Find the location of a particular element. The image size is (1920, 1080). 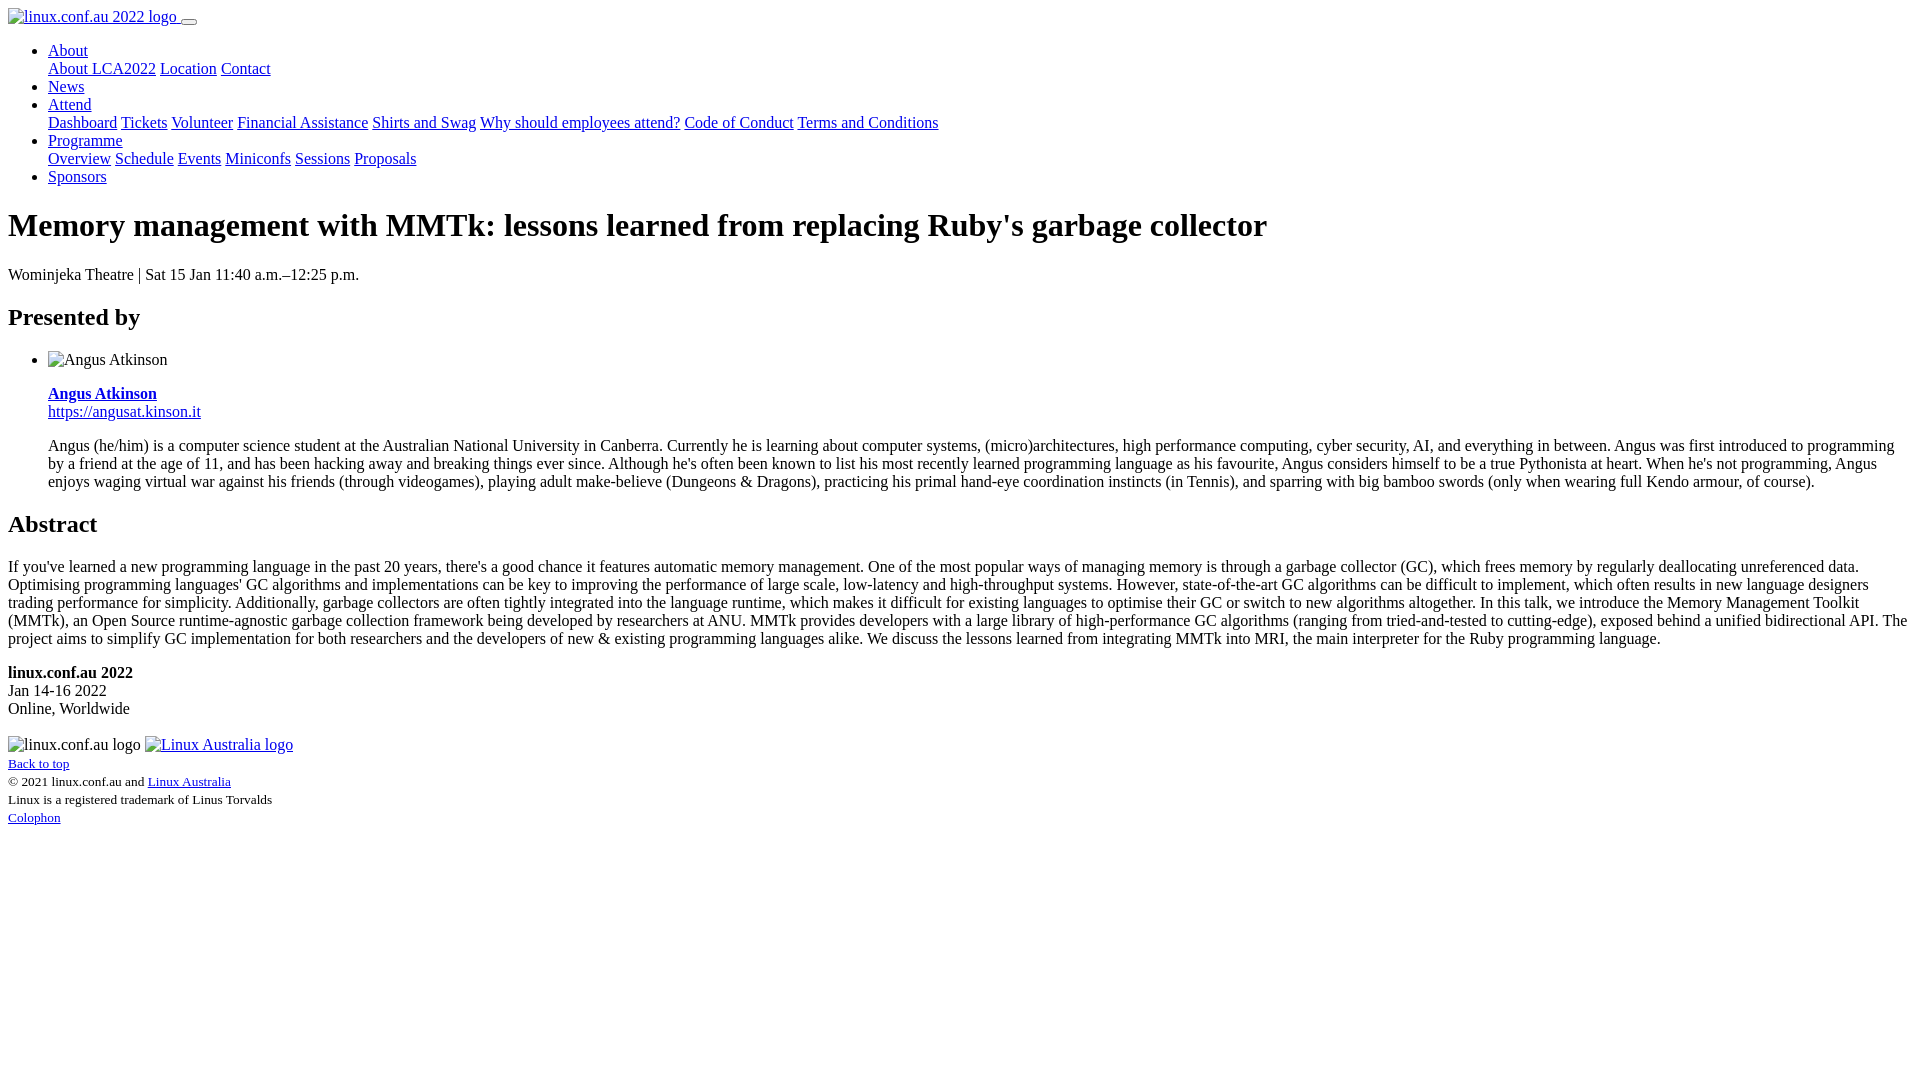

Programme is located at coordinates (85, 140).